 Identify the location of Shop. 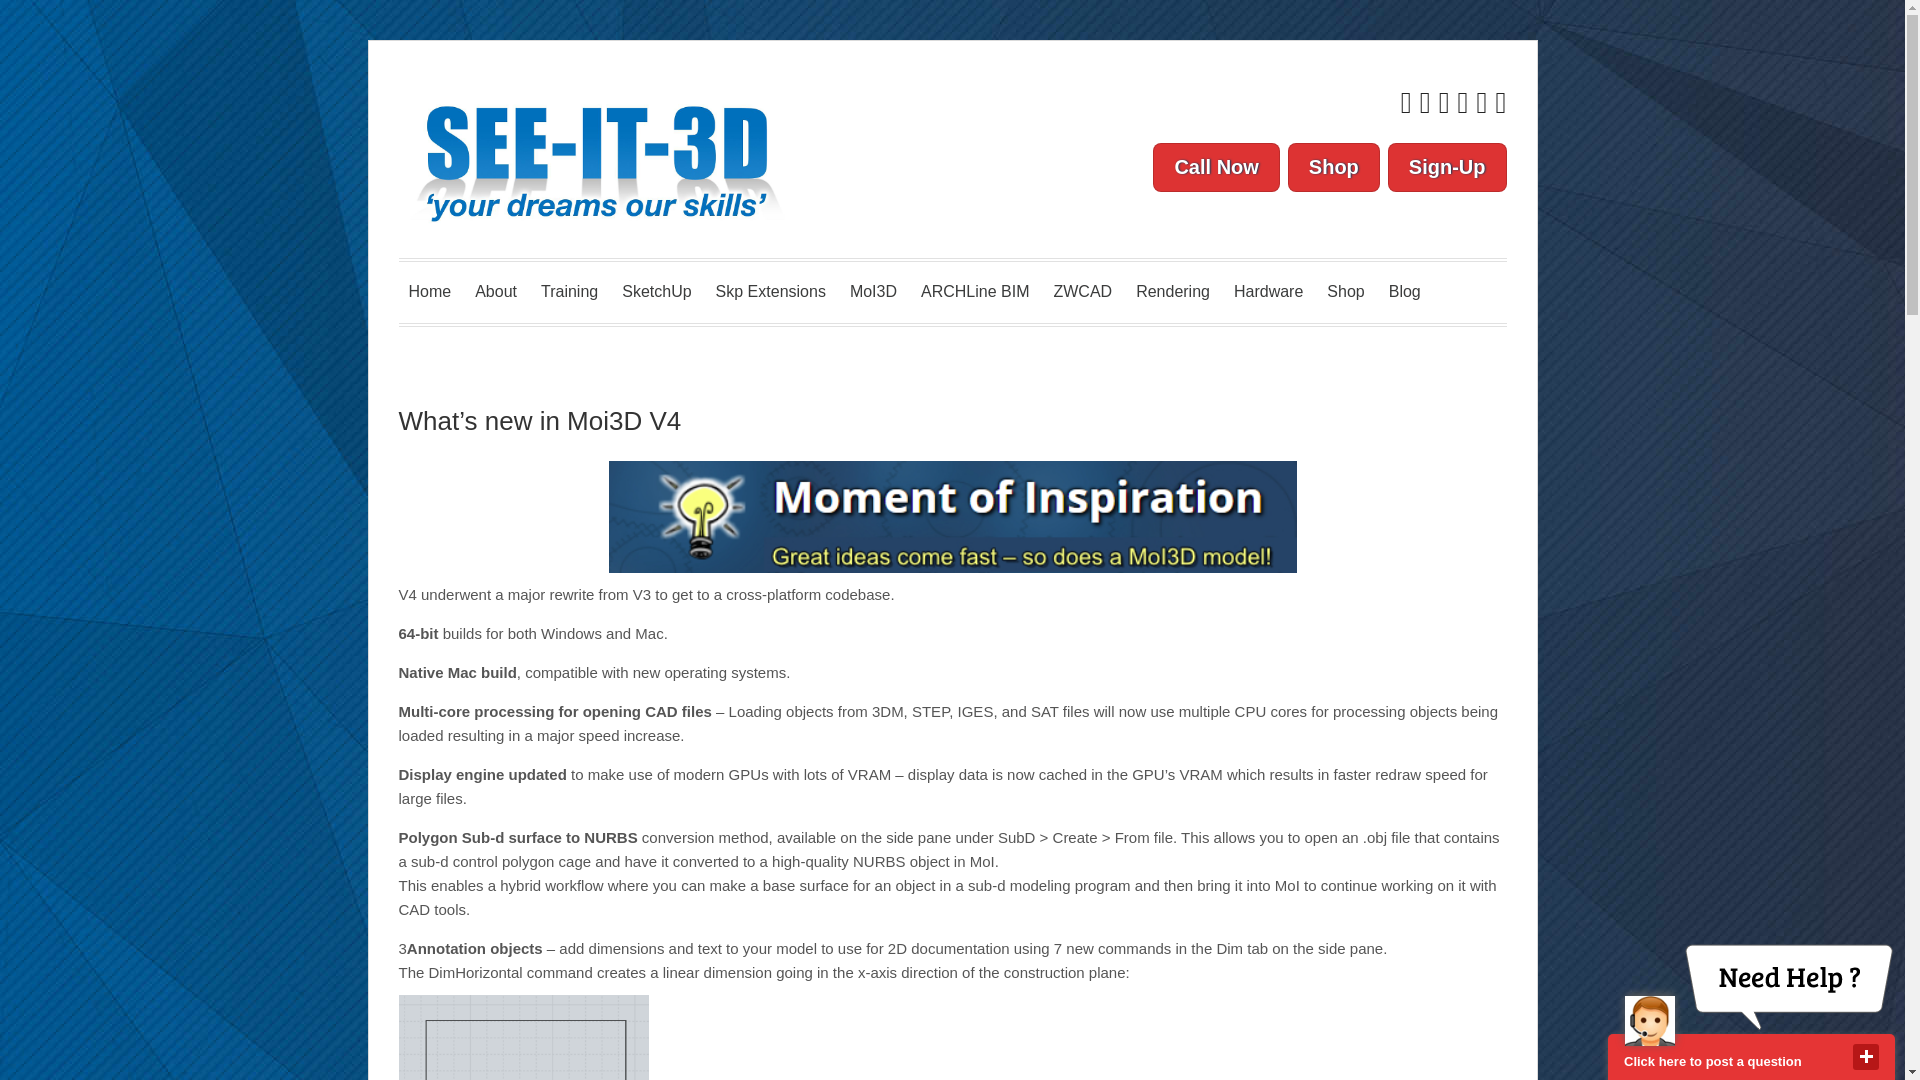
(1334, 167).